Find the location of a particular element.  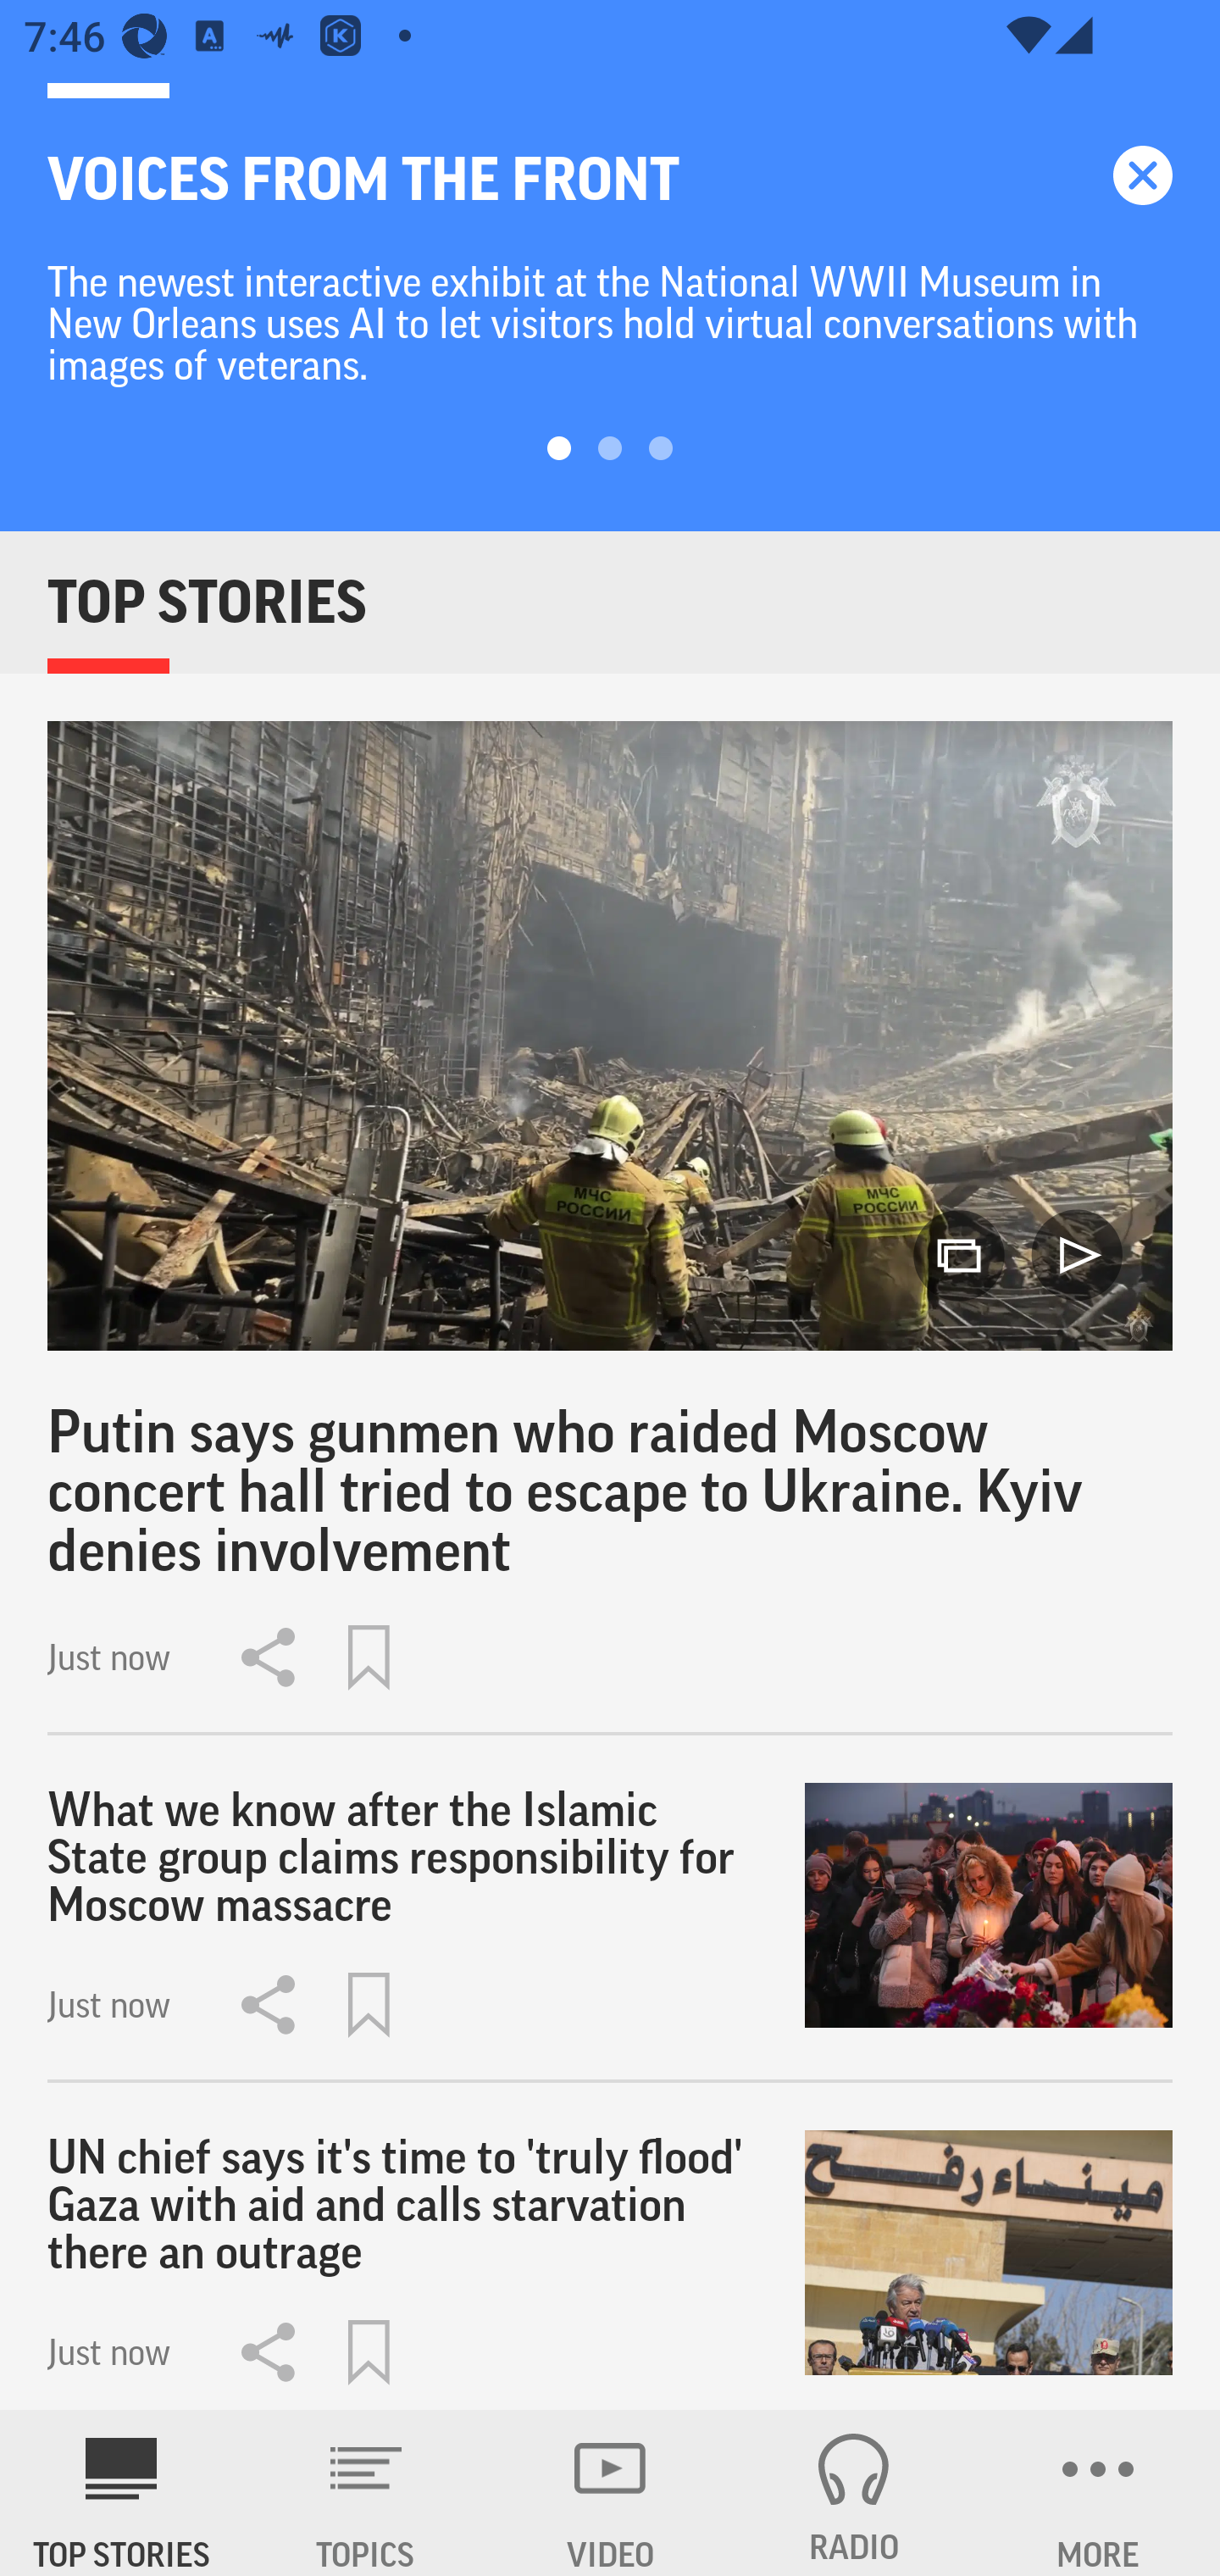

MORE is located at coordinates (1098, 2493).